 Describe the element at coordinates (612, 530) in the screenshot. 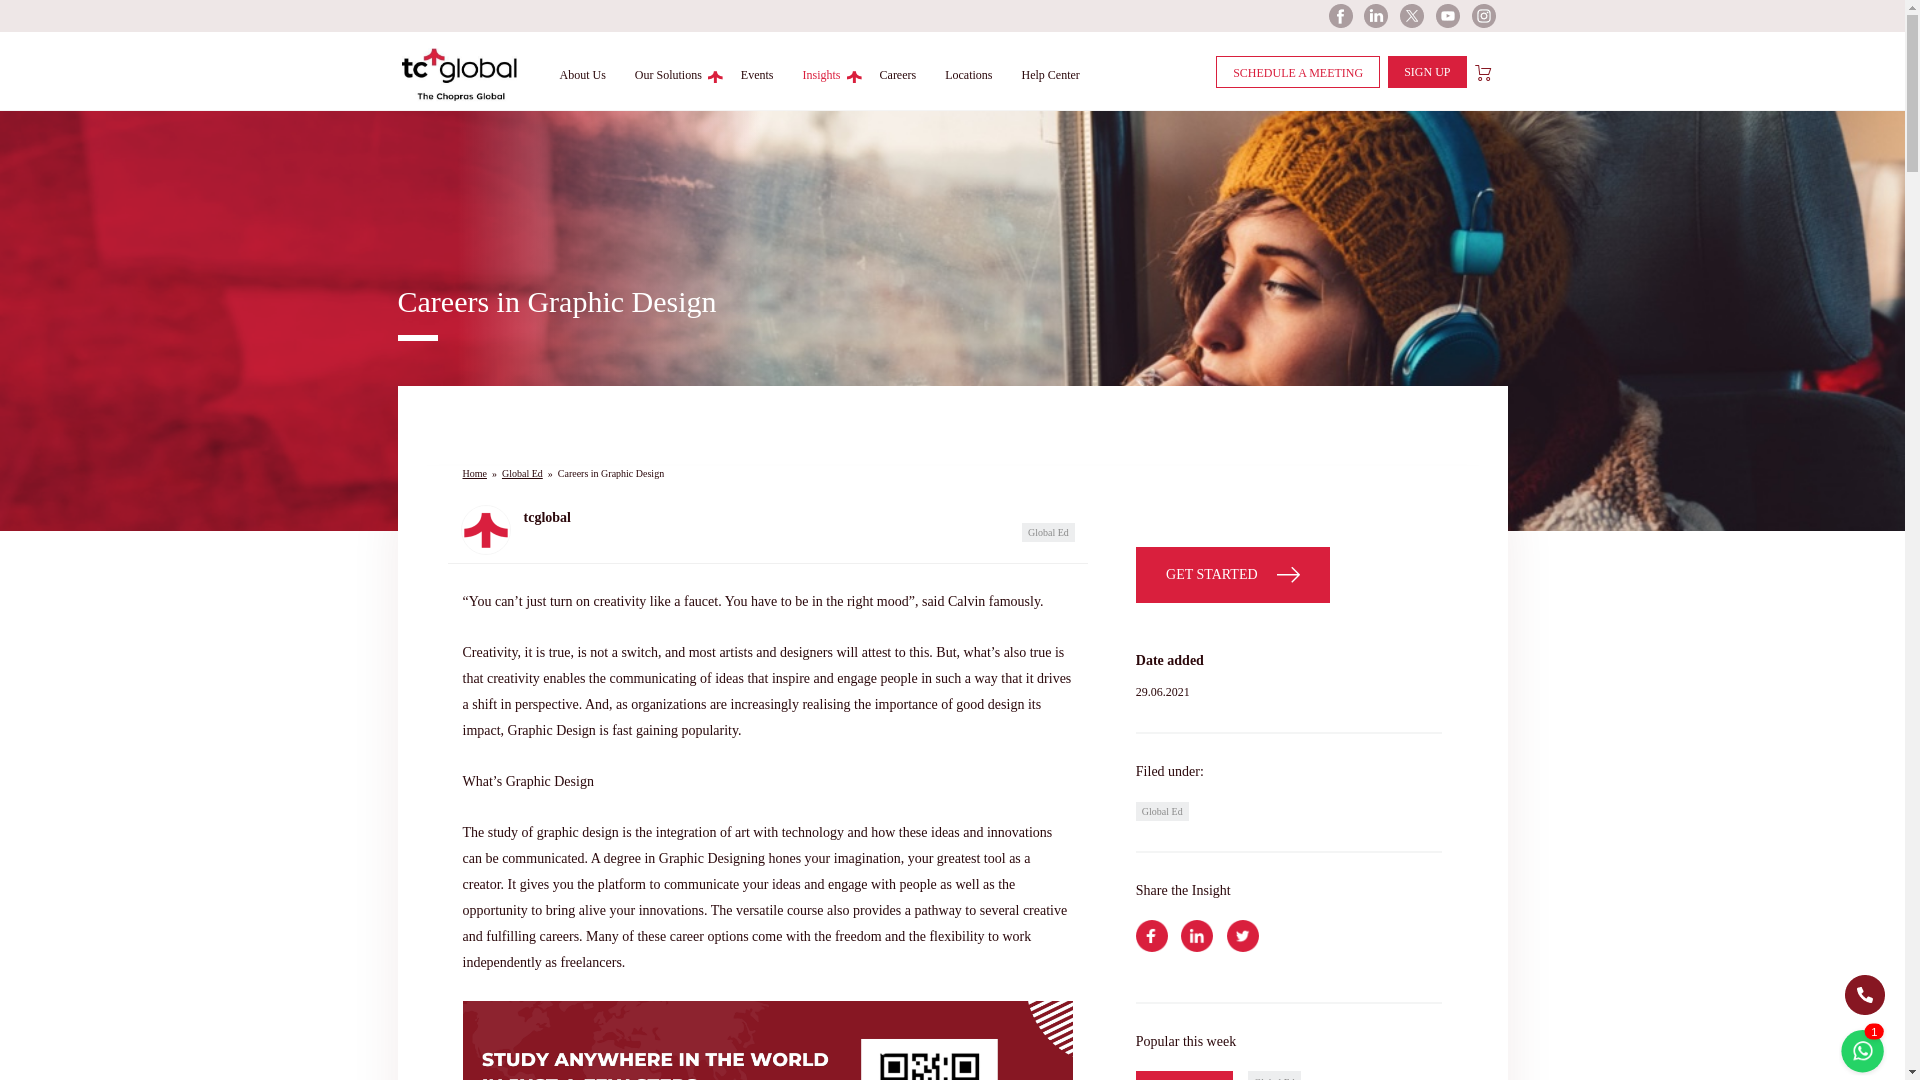

I see `tcglobal` at that location.